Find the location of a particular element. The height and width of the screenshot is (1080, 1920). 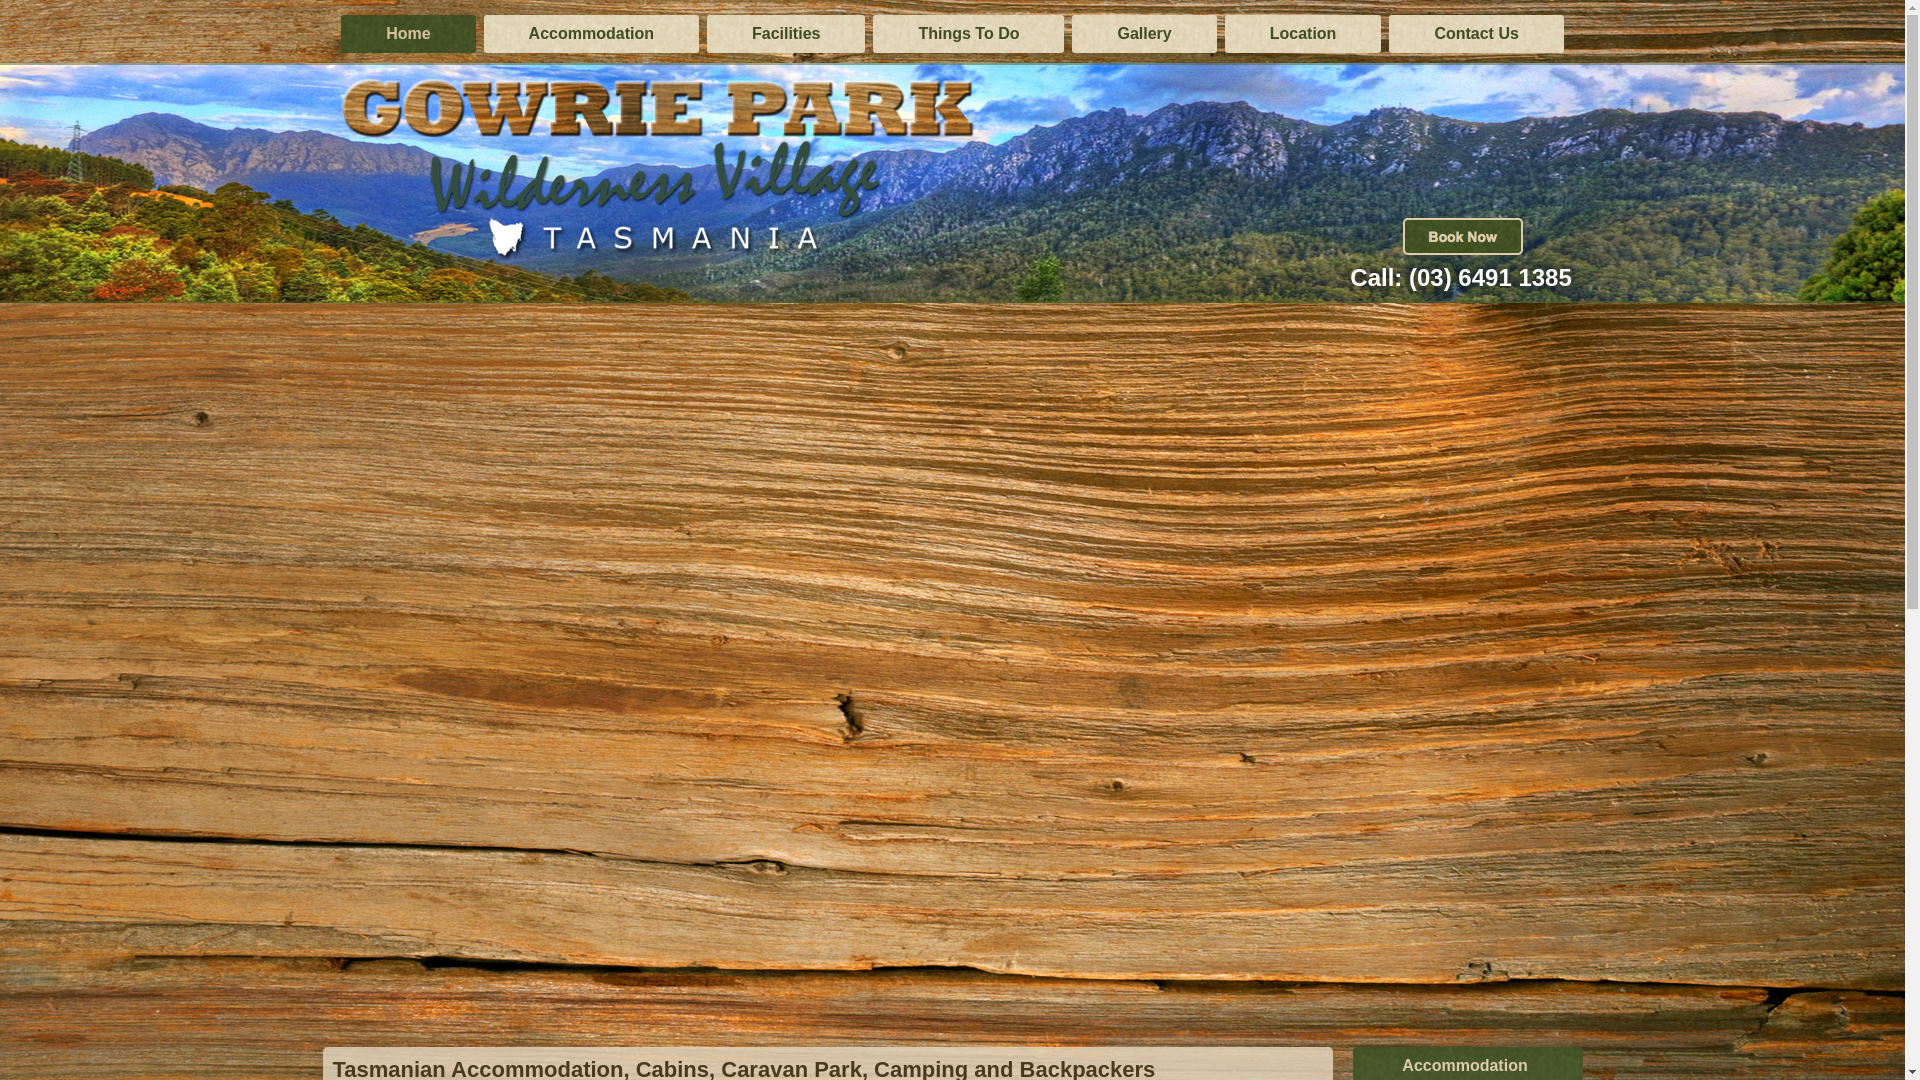

Gowrie Park Wilderness Village is located at coordinates (658, 164).